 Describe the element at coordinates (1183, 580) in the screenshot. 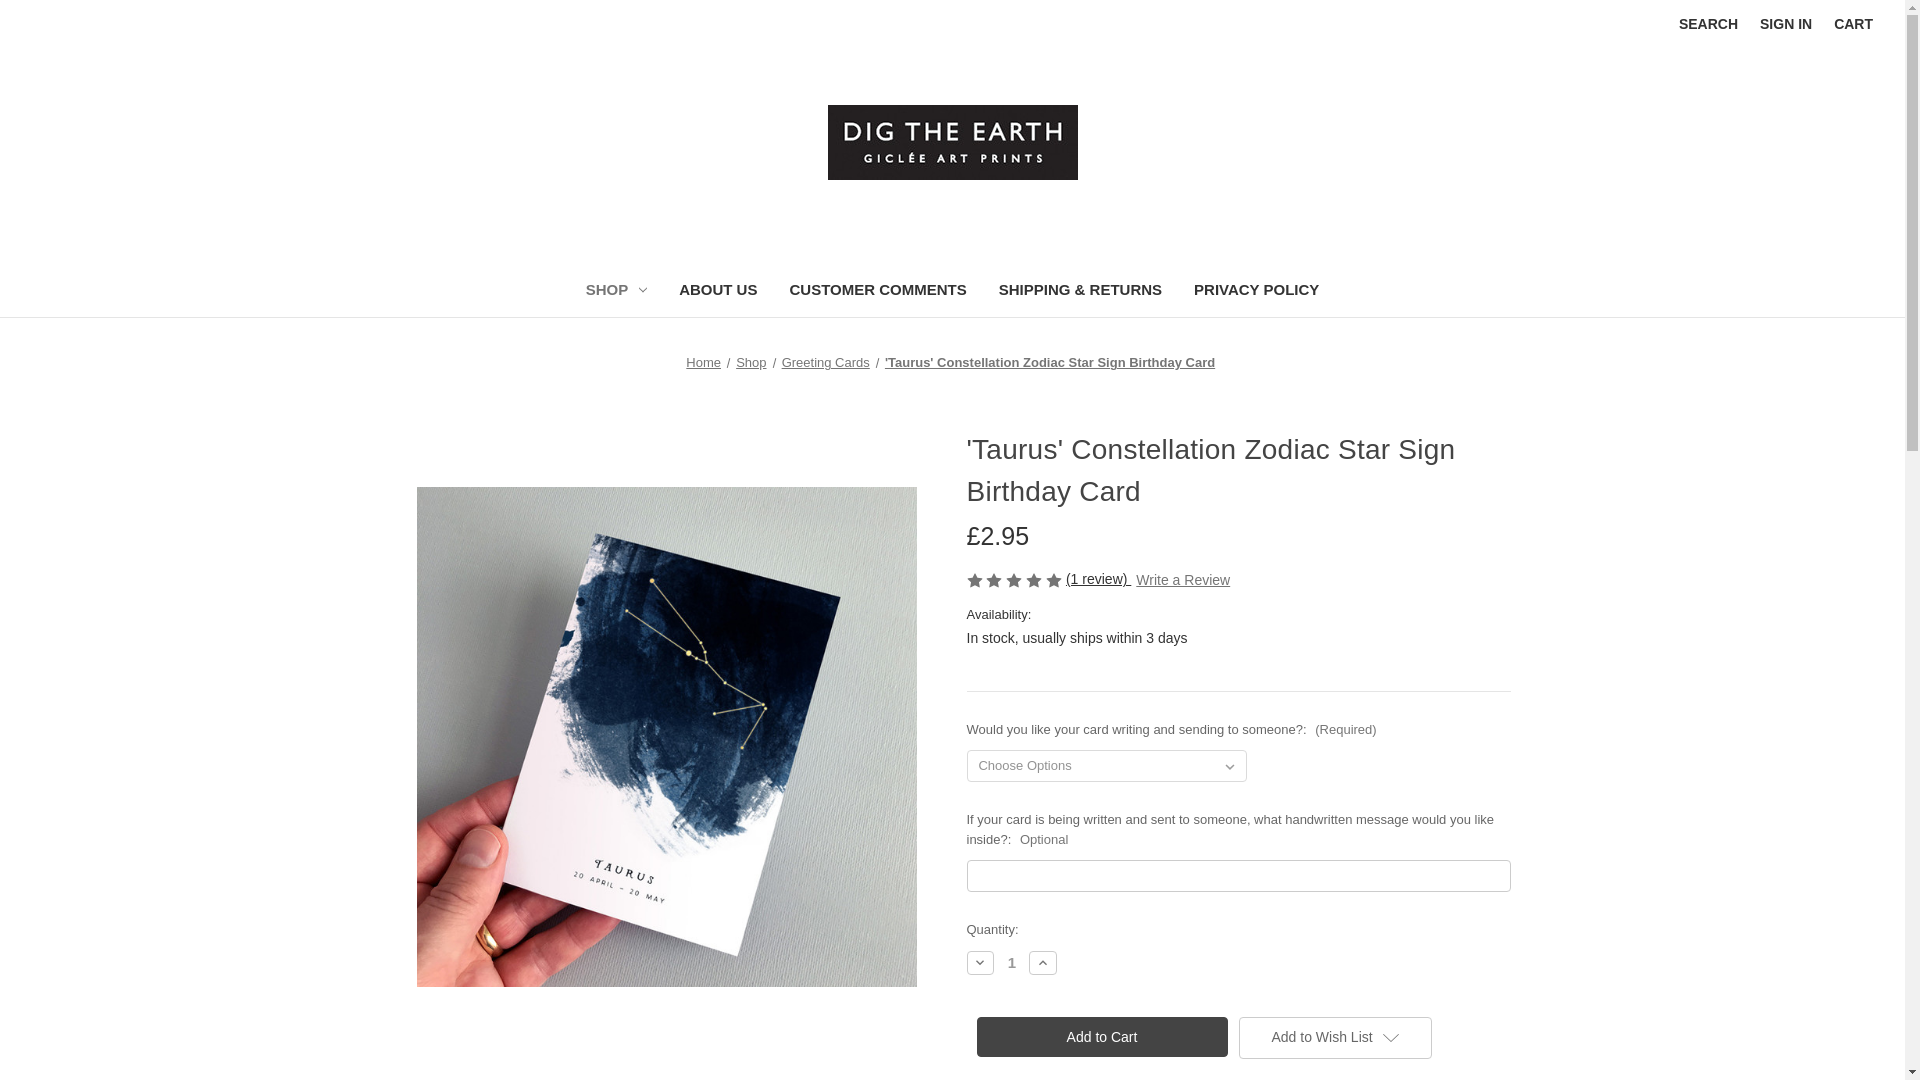

I see `Write a Review` at that location.